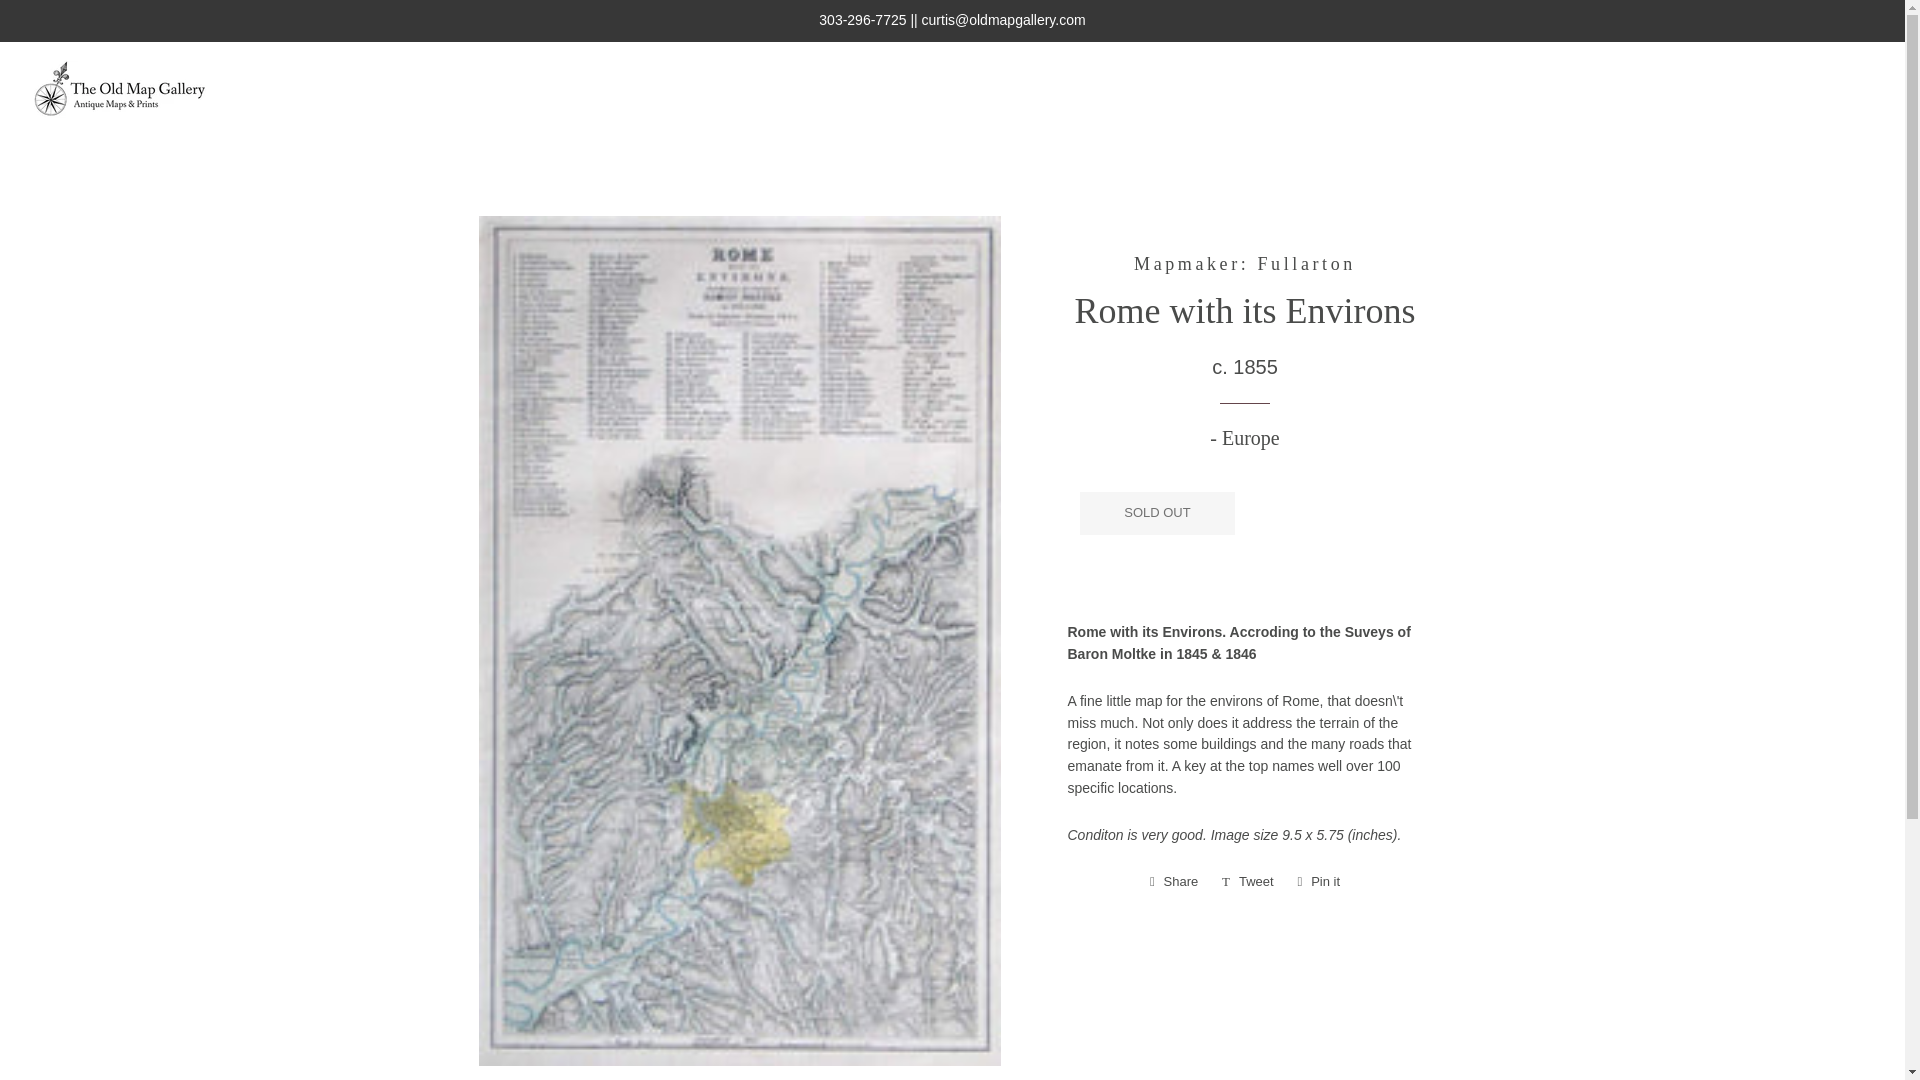 The width and height of the screenshot is (1920, 1080). Describe the element at coordinates (1174, 882) in the screenshot. I see `Share on Facebook` at that location.